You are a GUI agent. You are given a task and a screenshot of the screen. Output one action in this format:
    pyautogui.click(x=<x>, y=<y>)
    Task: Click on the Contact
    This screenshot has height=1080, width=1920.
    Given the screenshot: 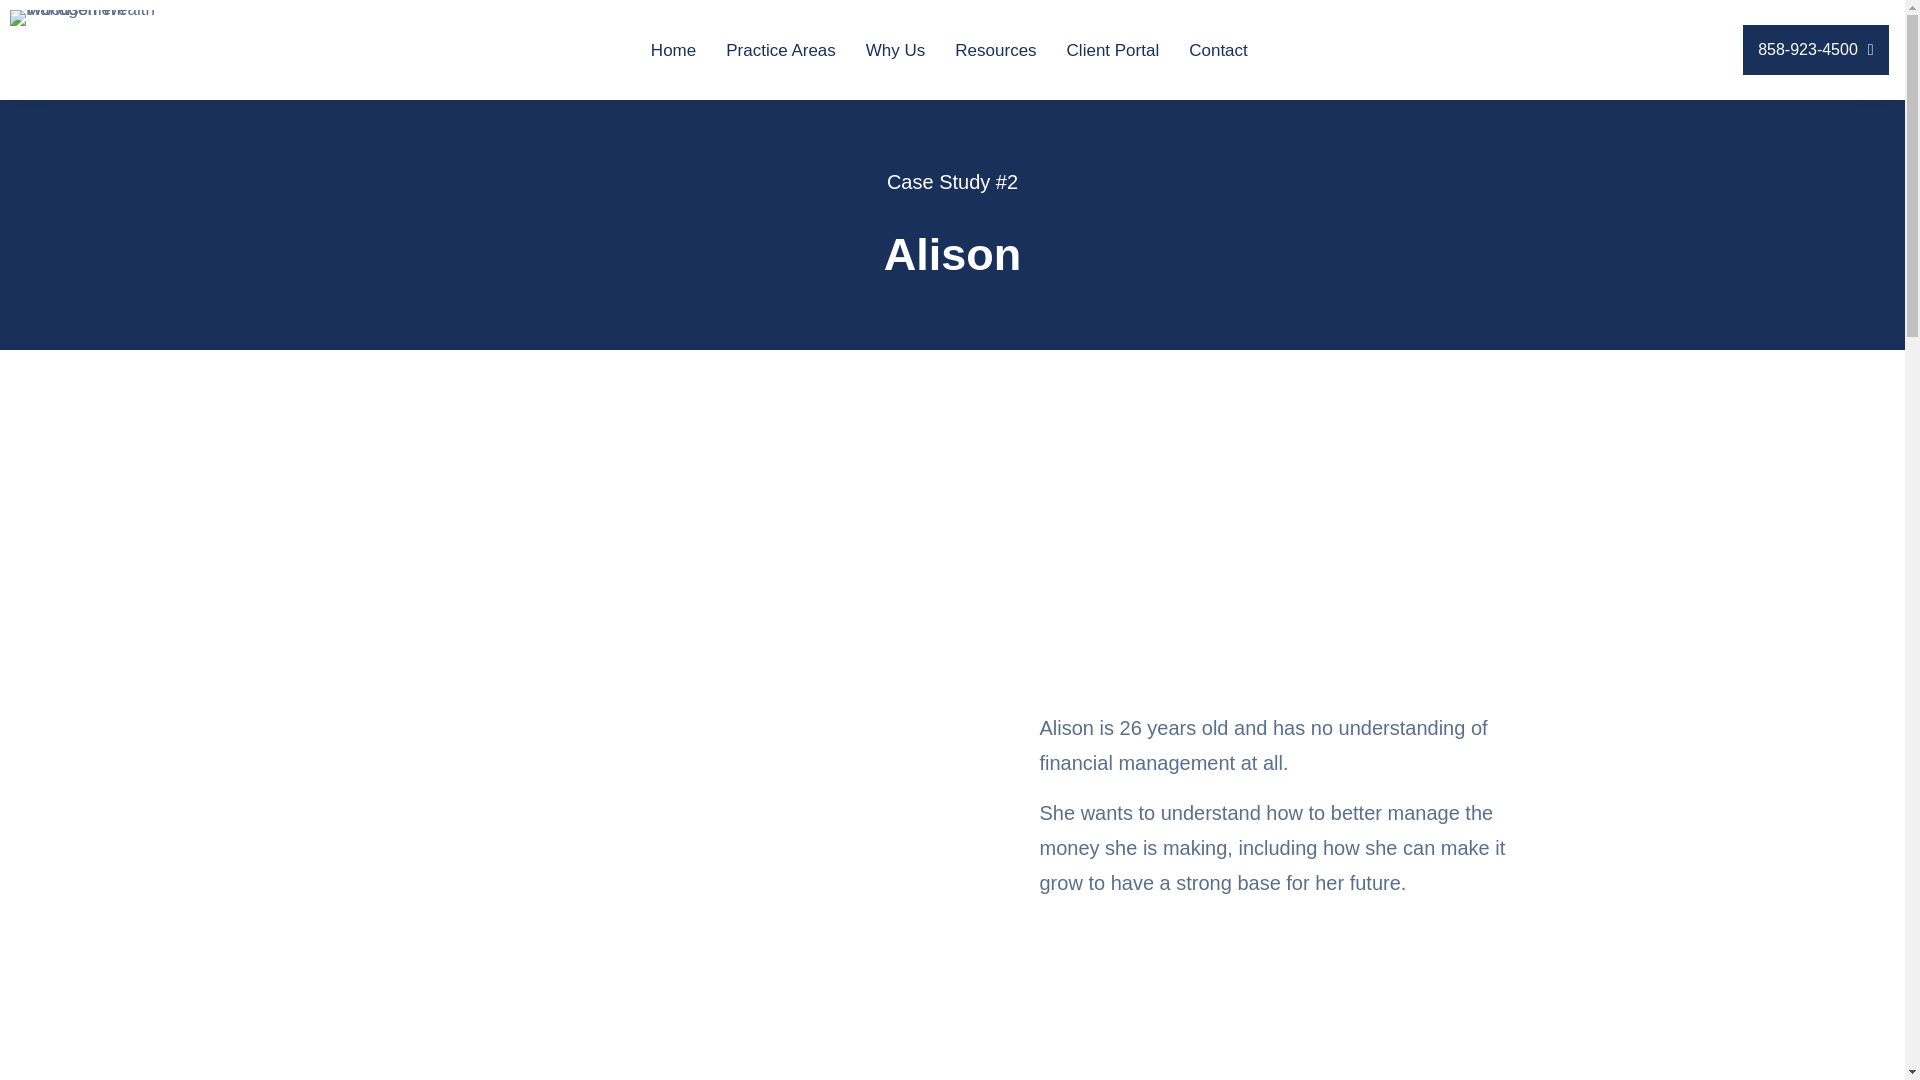 What is the action you would take?
    pyautogui.click(x=1218, y=48)
    